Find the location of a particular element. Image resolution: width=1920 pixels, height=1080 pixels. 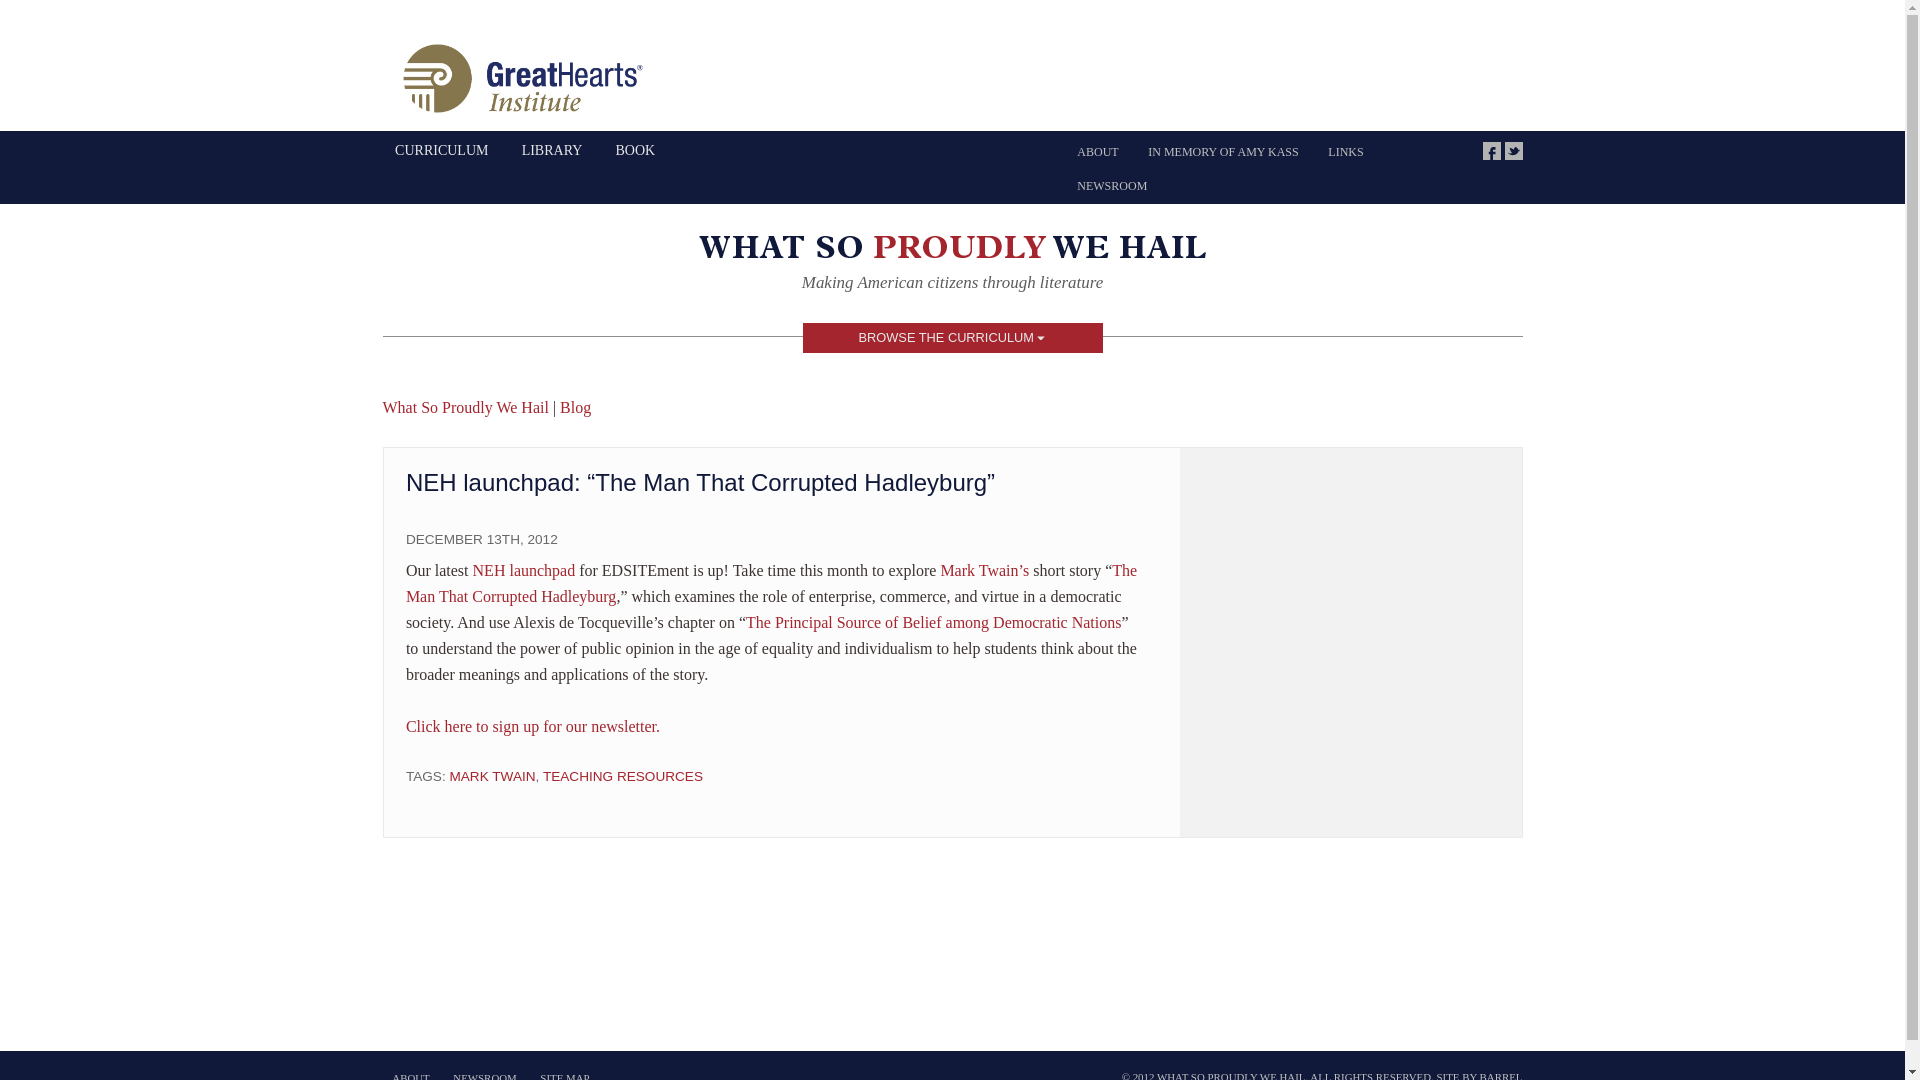

TWITTER is located at coordinates (1512, 150).